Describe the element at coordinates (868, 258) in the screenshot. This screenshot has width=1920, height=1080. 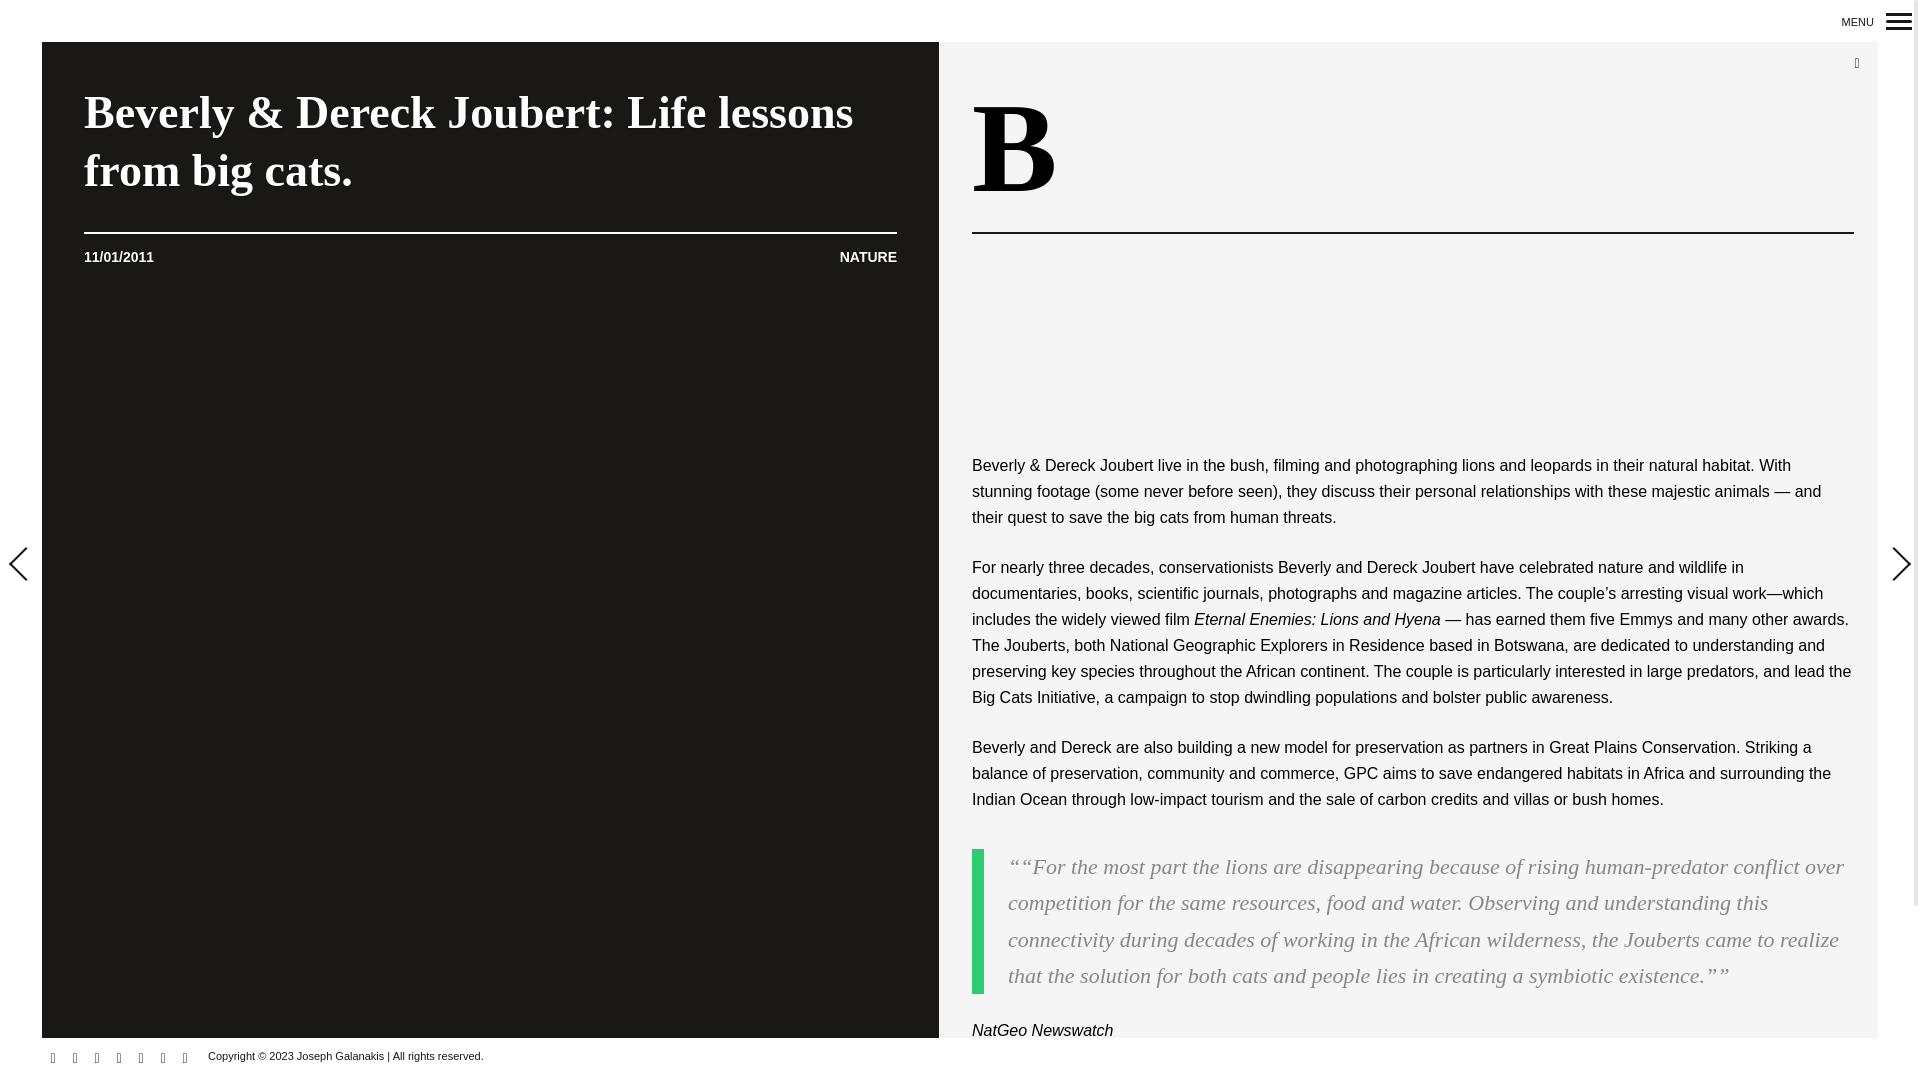
I see `NATURE` at that location.